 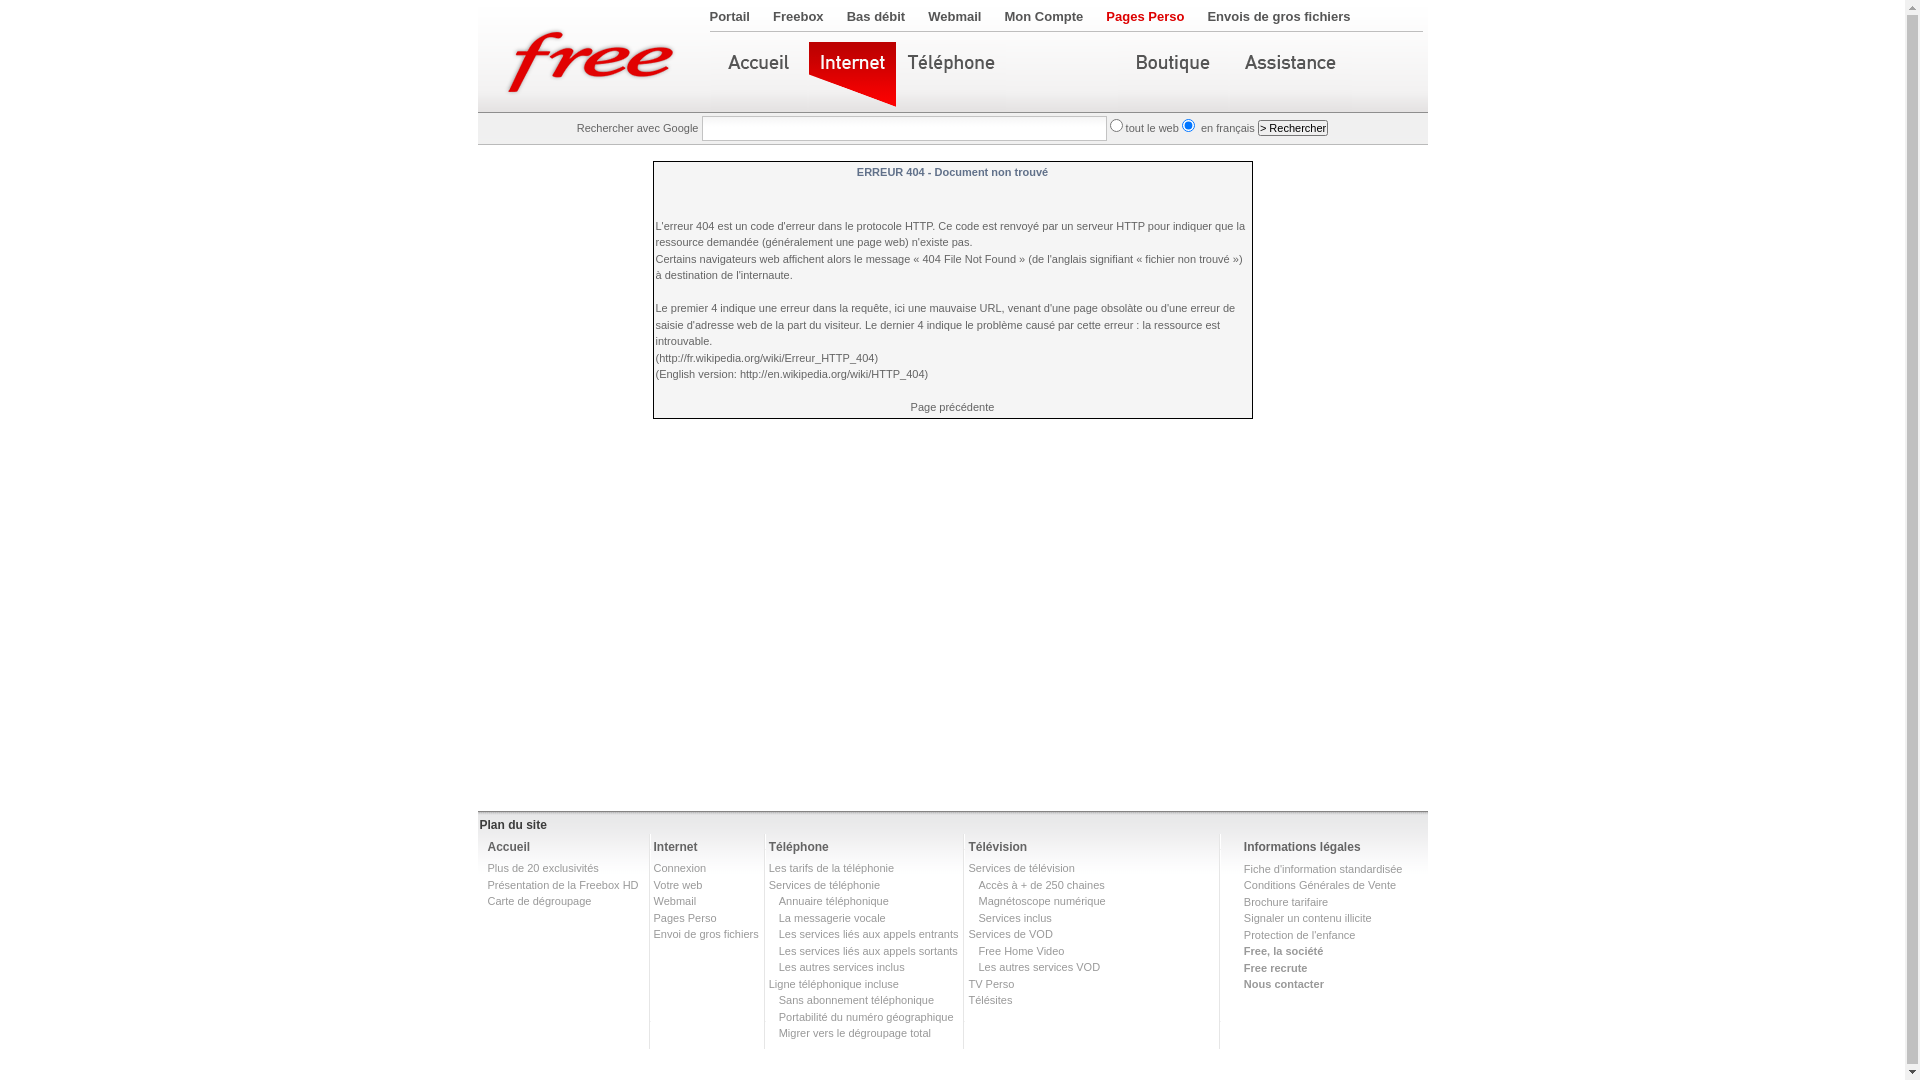 I want to click on TV Perso, so click(x=990, y=984).